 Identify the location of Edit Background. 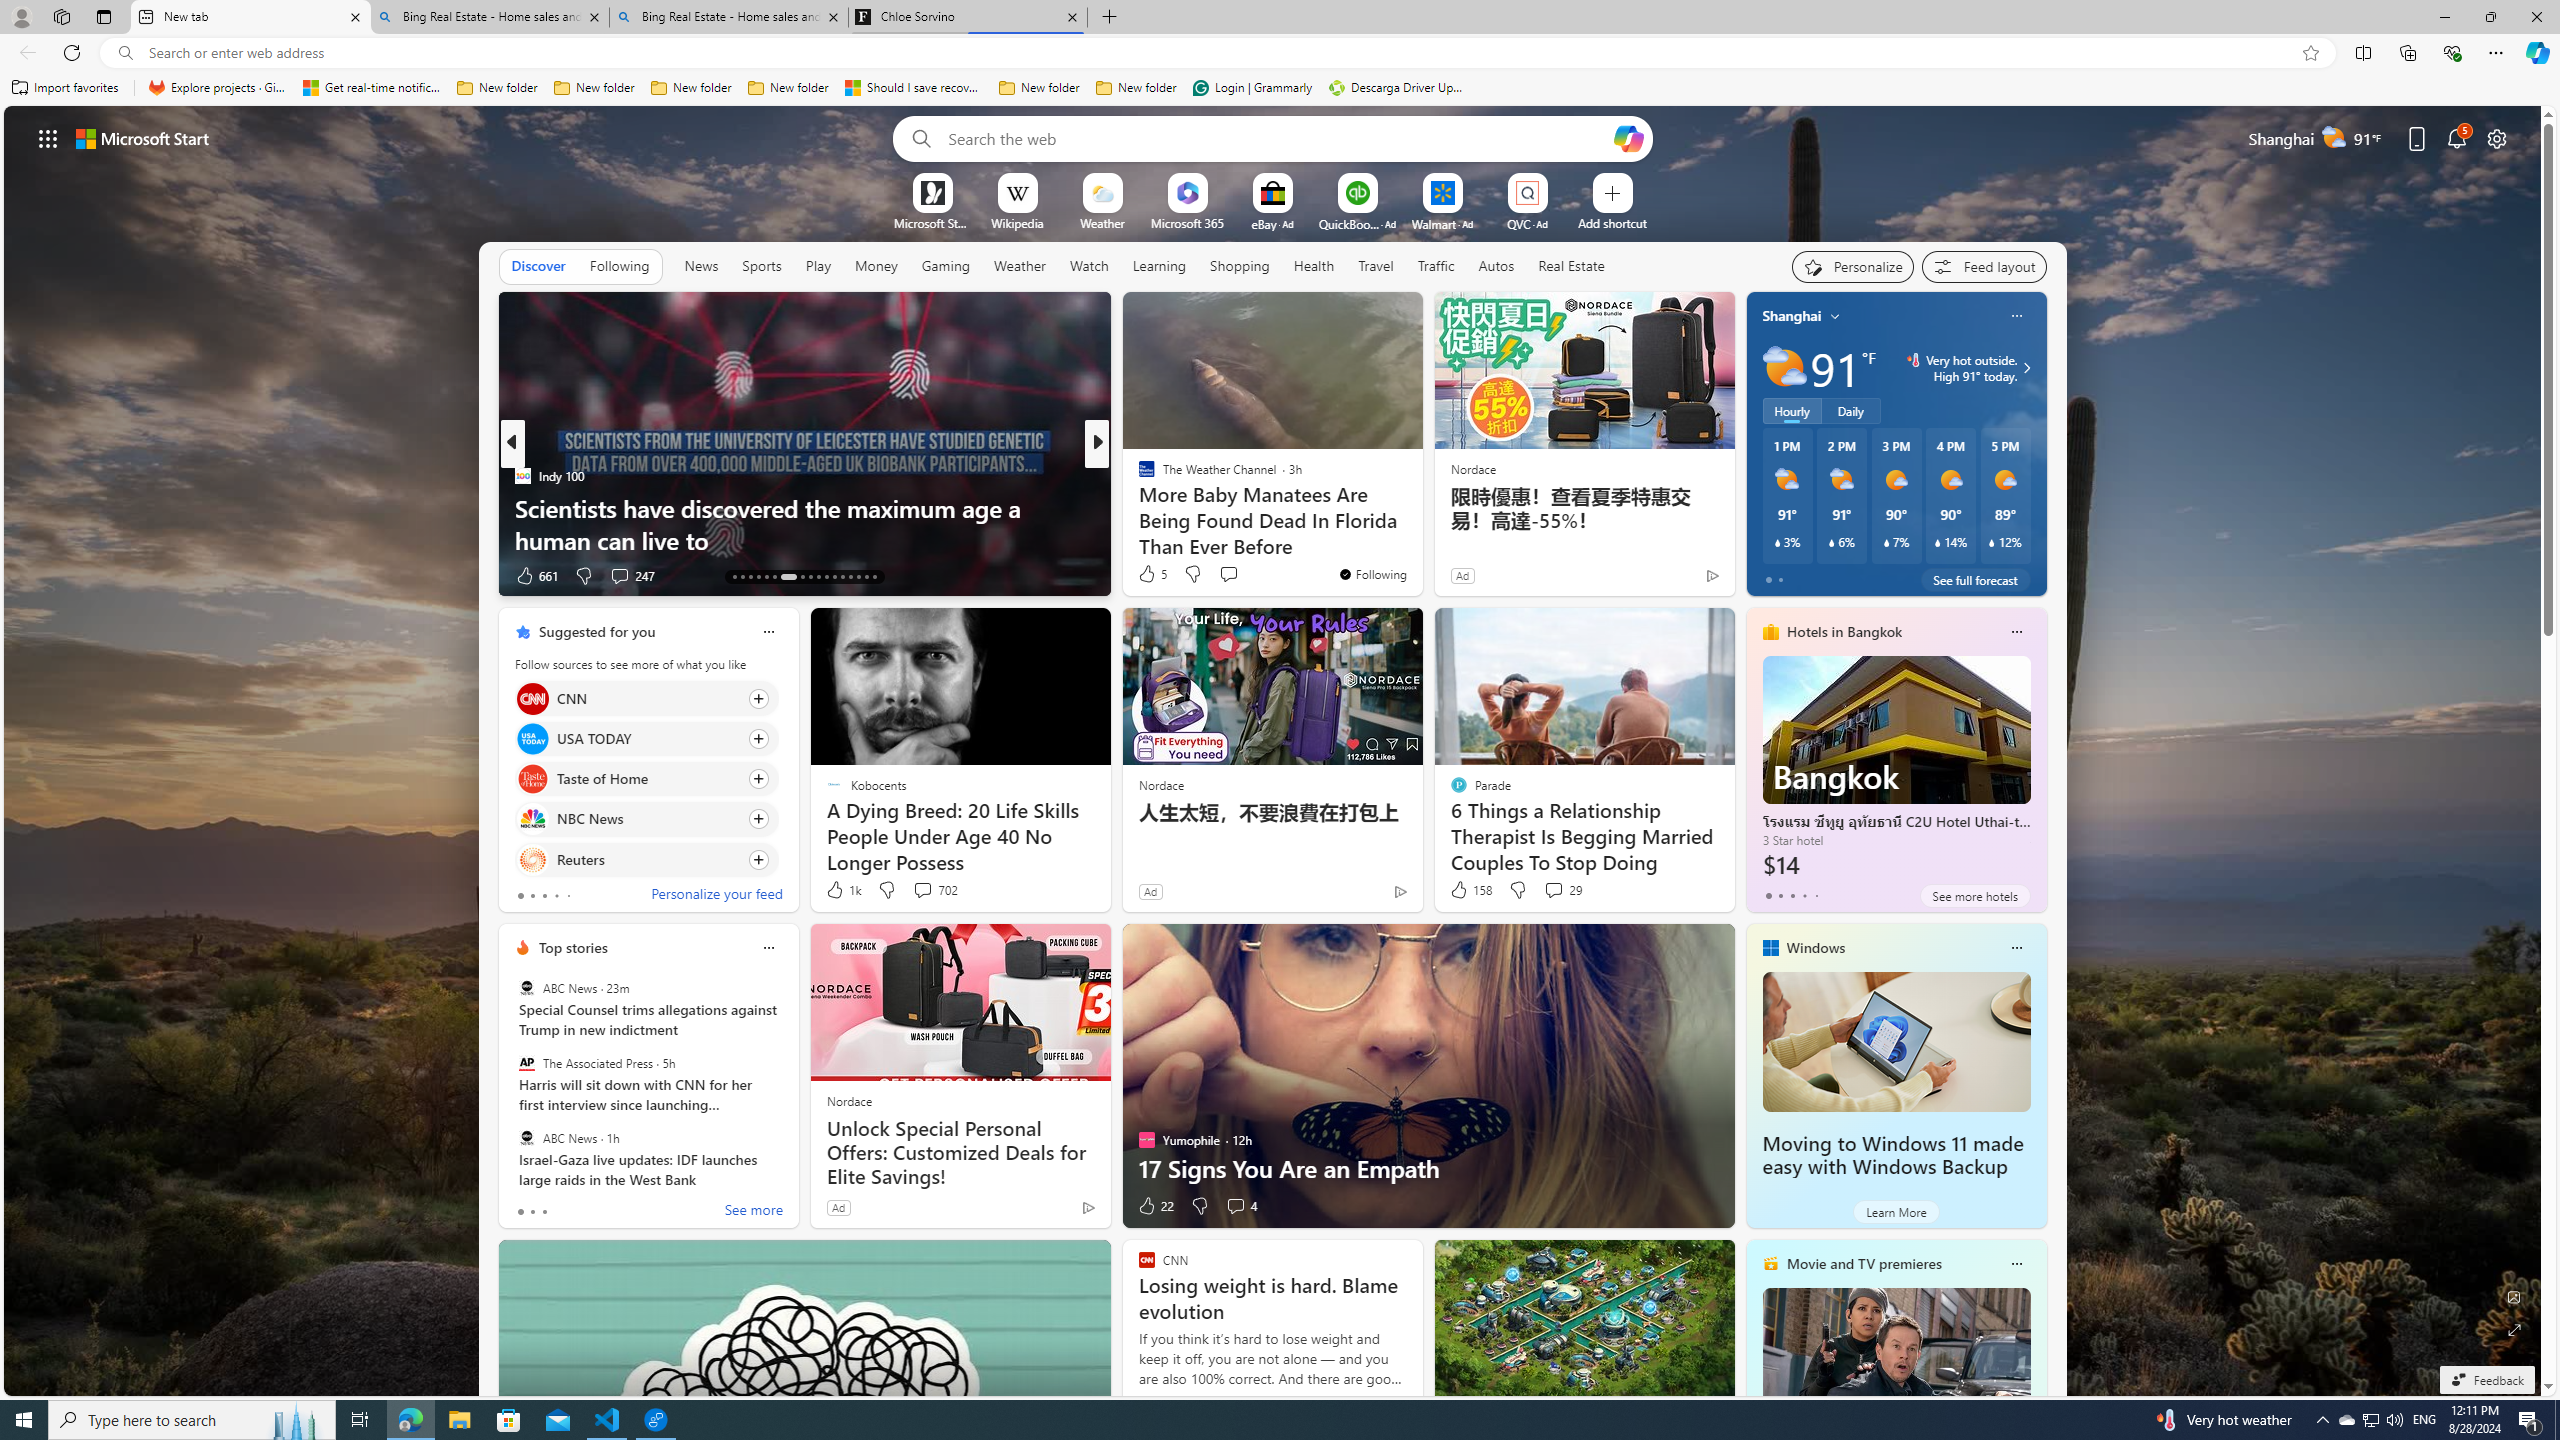
(2515, 1296).